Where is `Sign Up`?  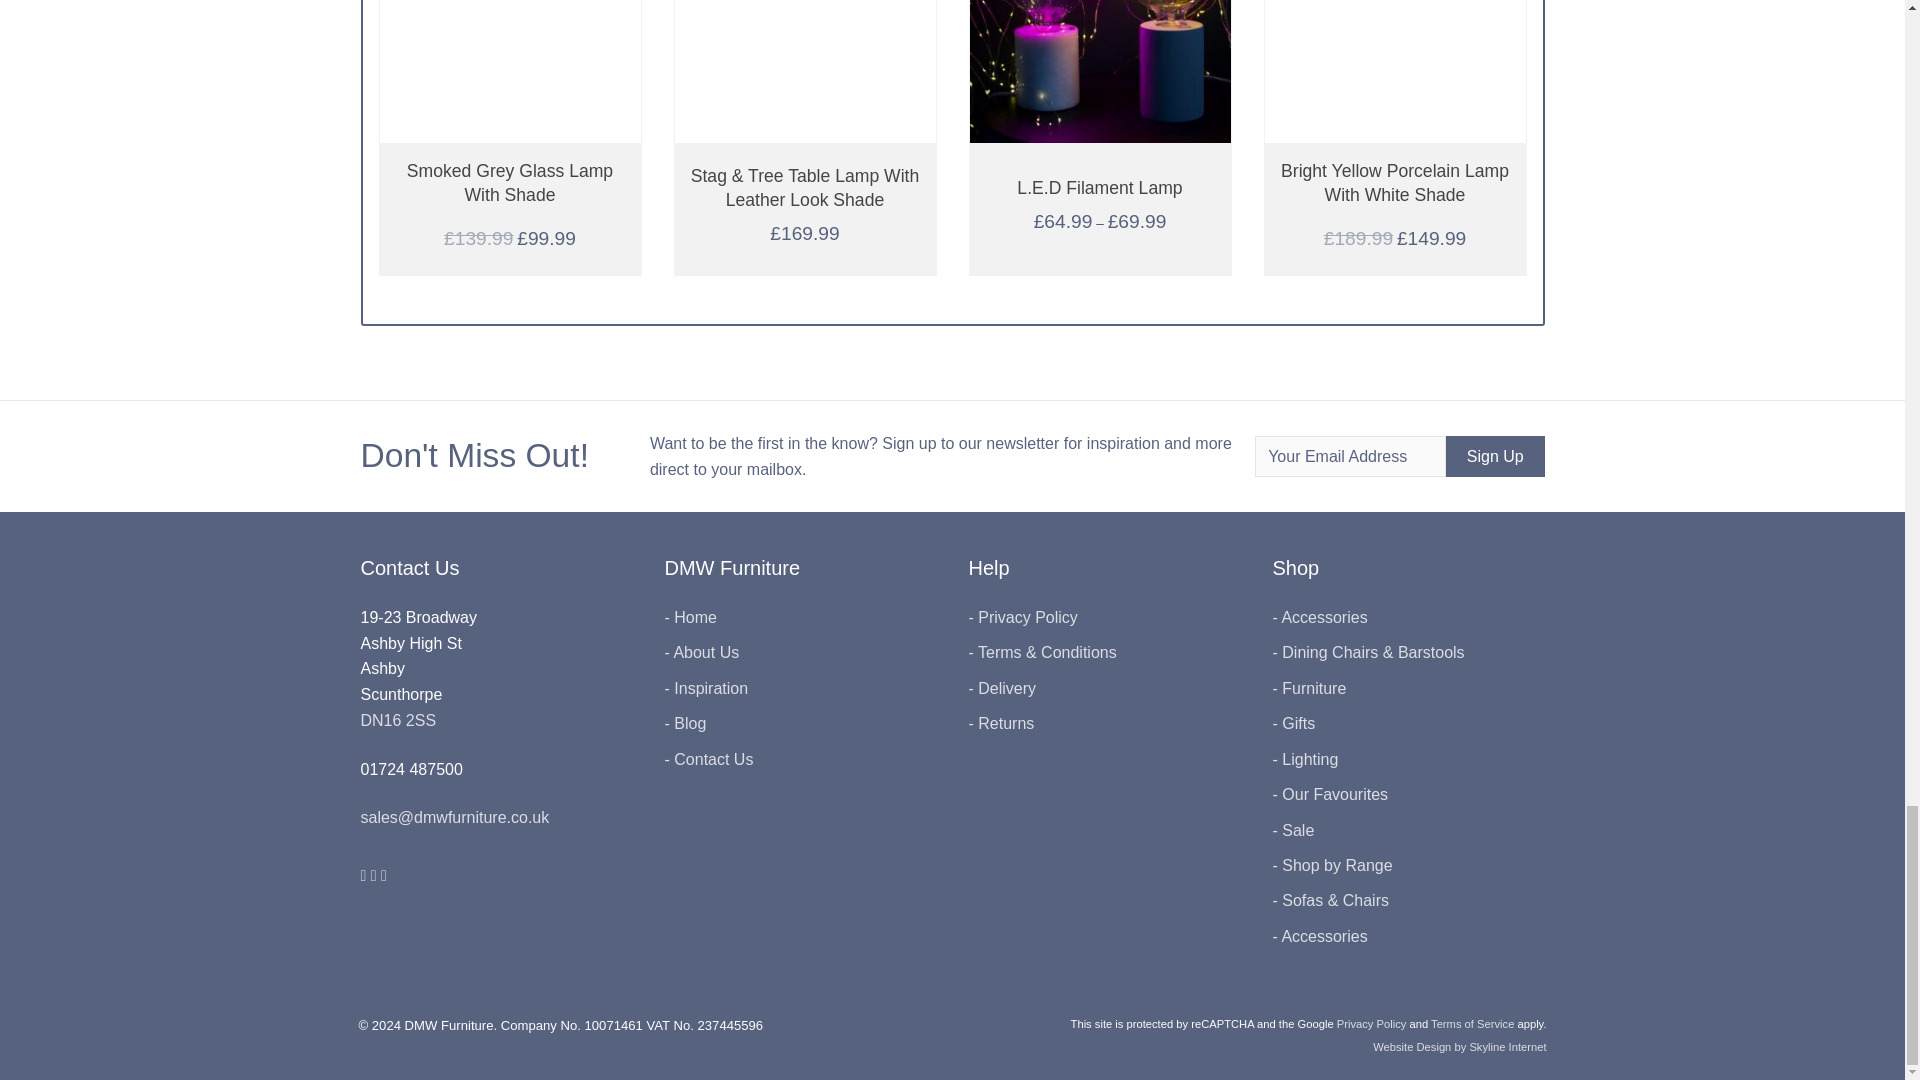 Sign Up is located at coordinates (1495, 457).